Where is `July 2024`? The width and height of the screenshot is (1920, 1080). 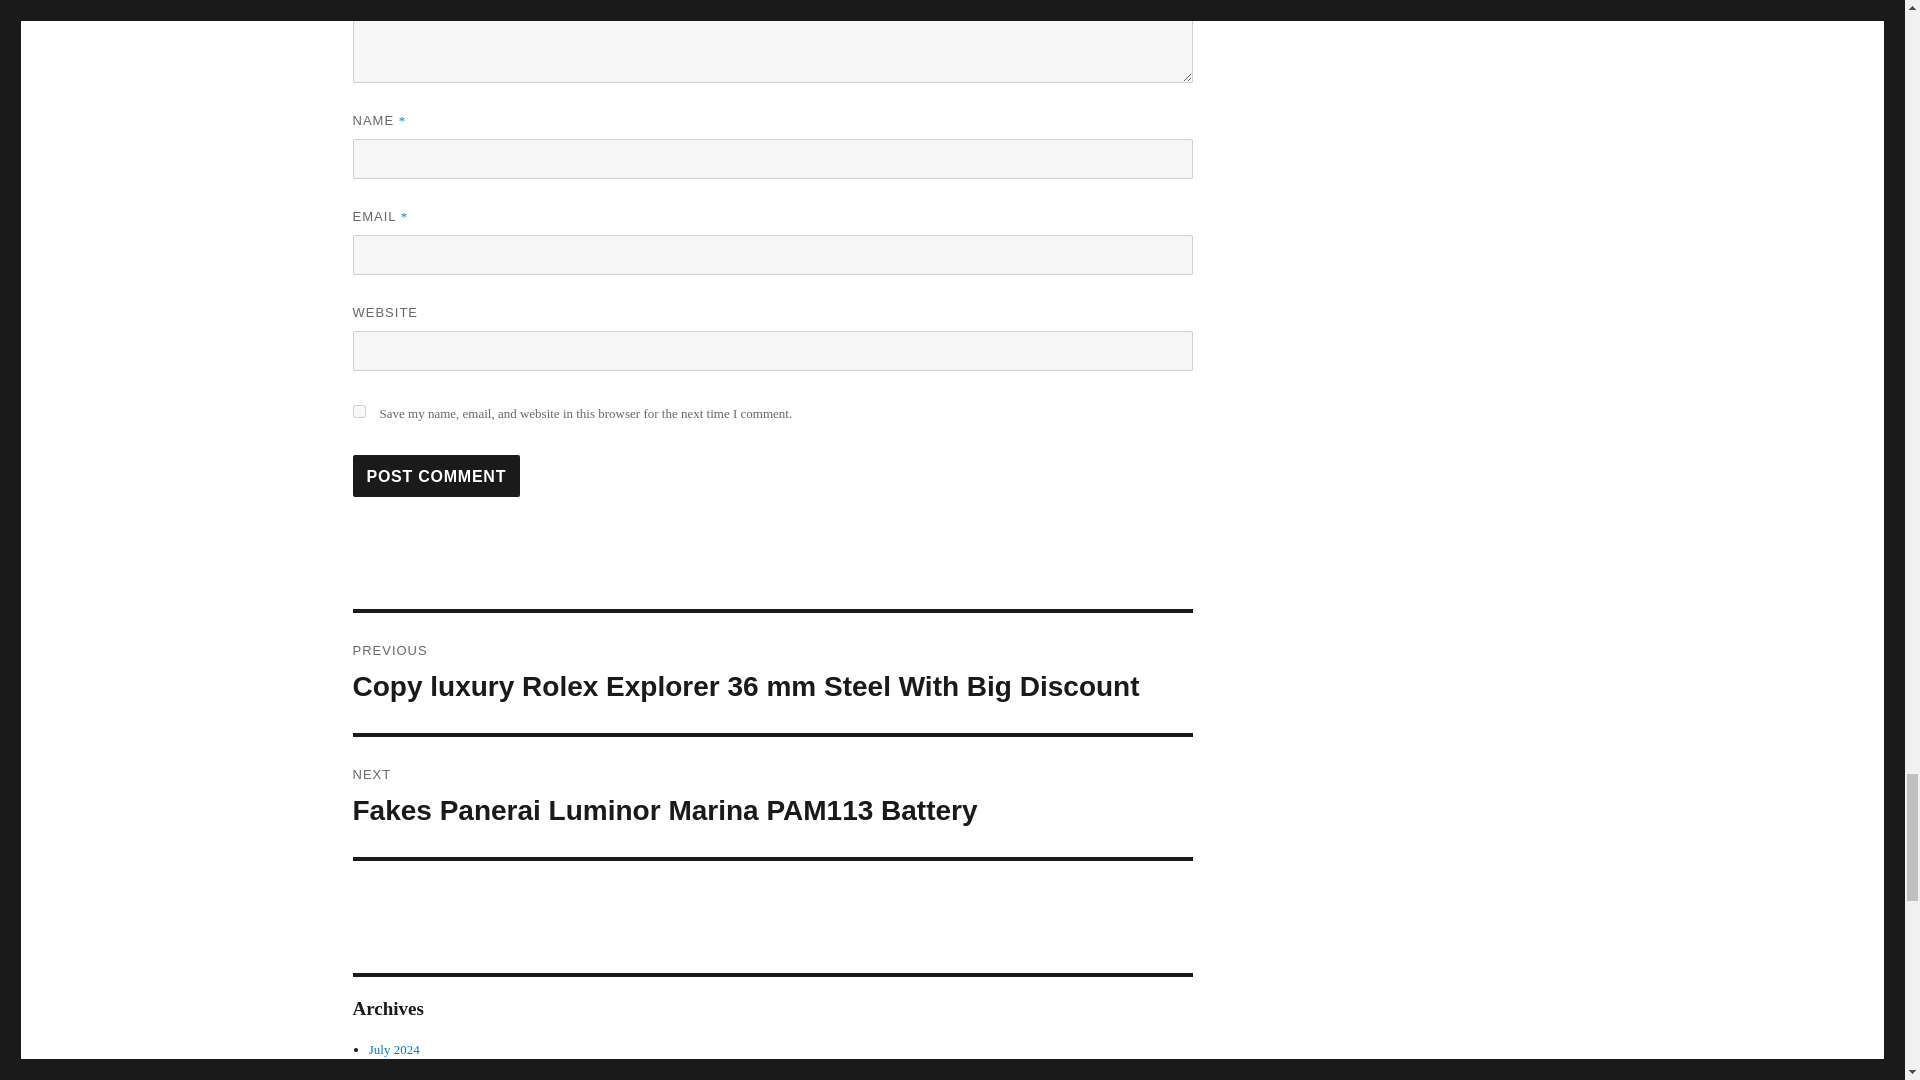
July 2024 is located at coordinates (772, 796).